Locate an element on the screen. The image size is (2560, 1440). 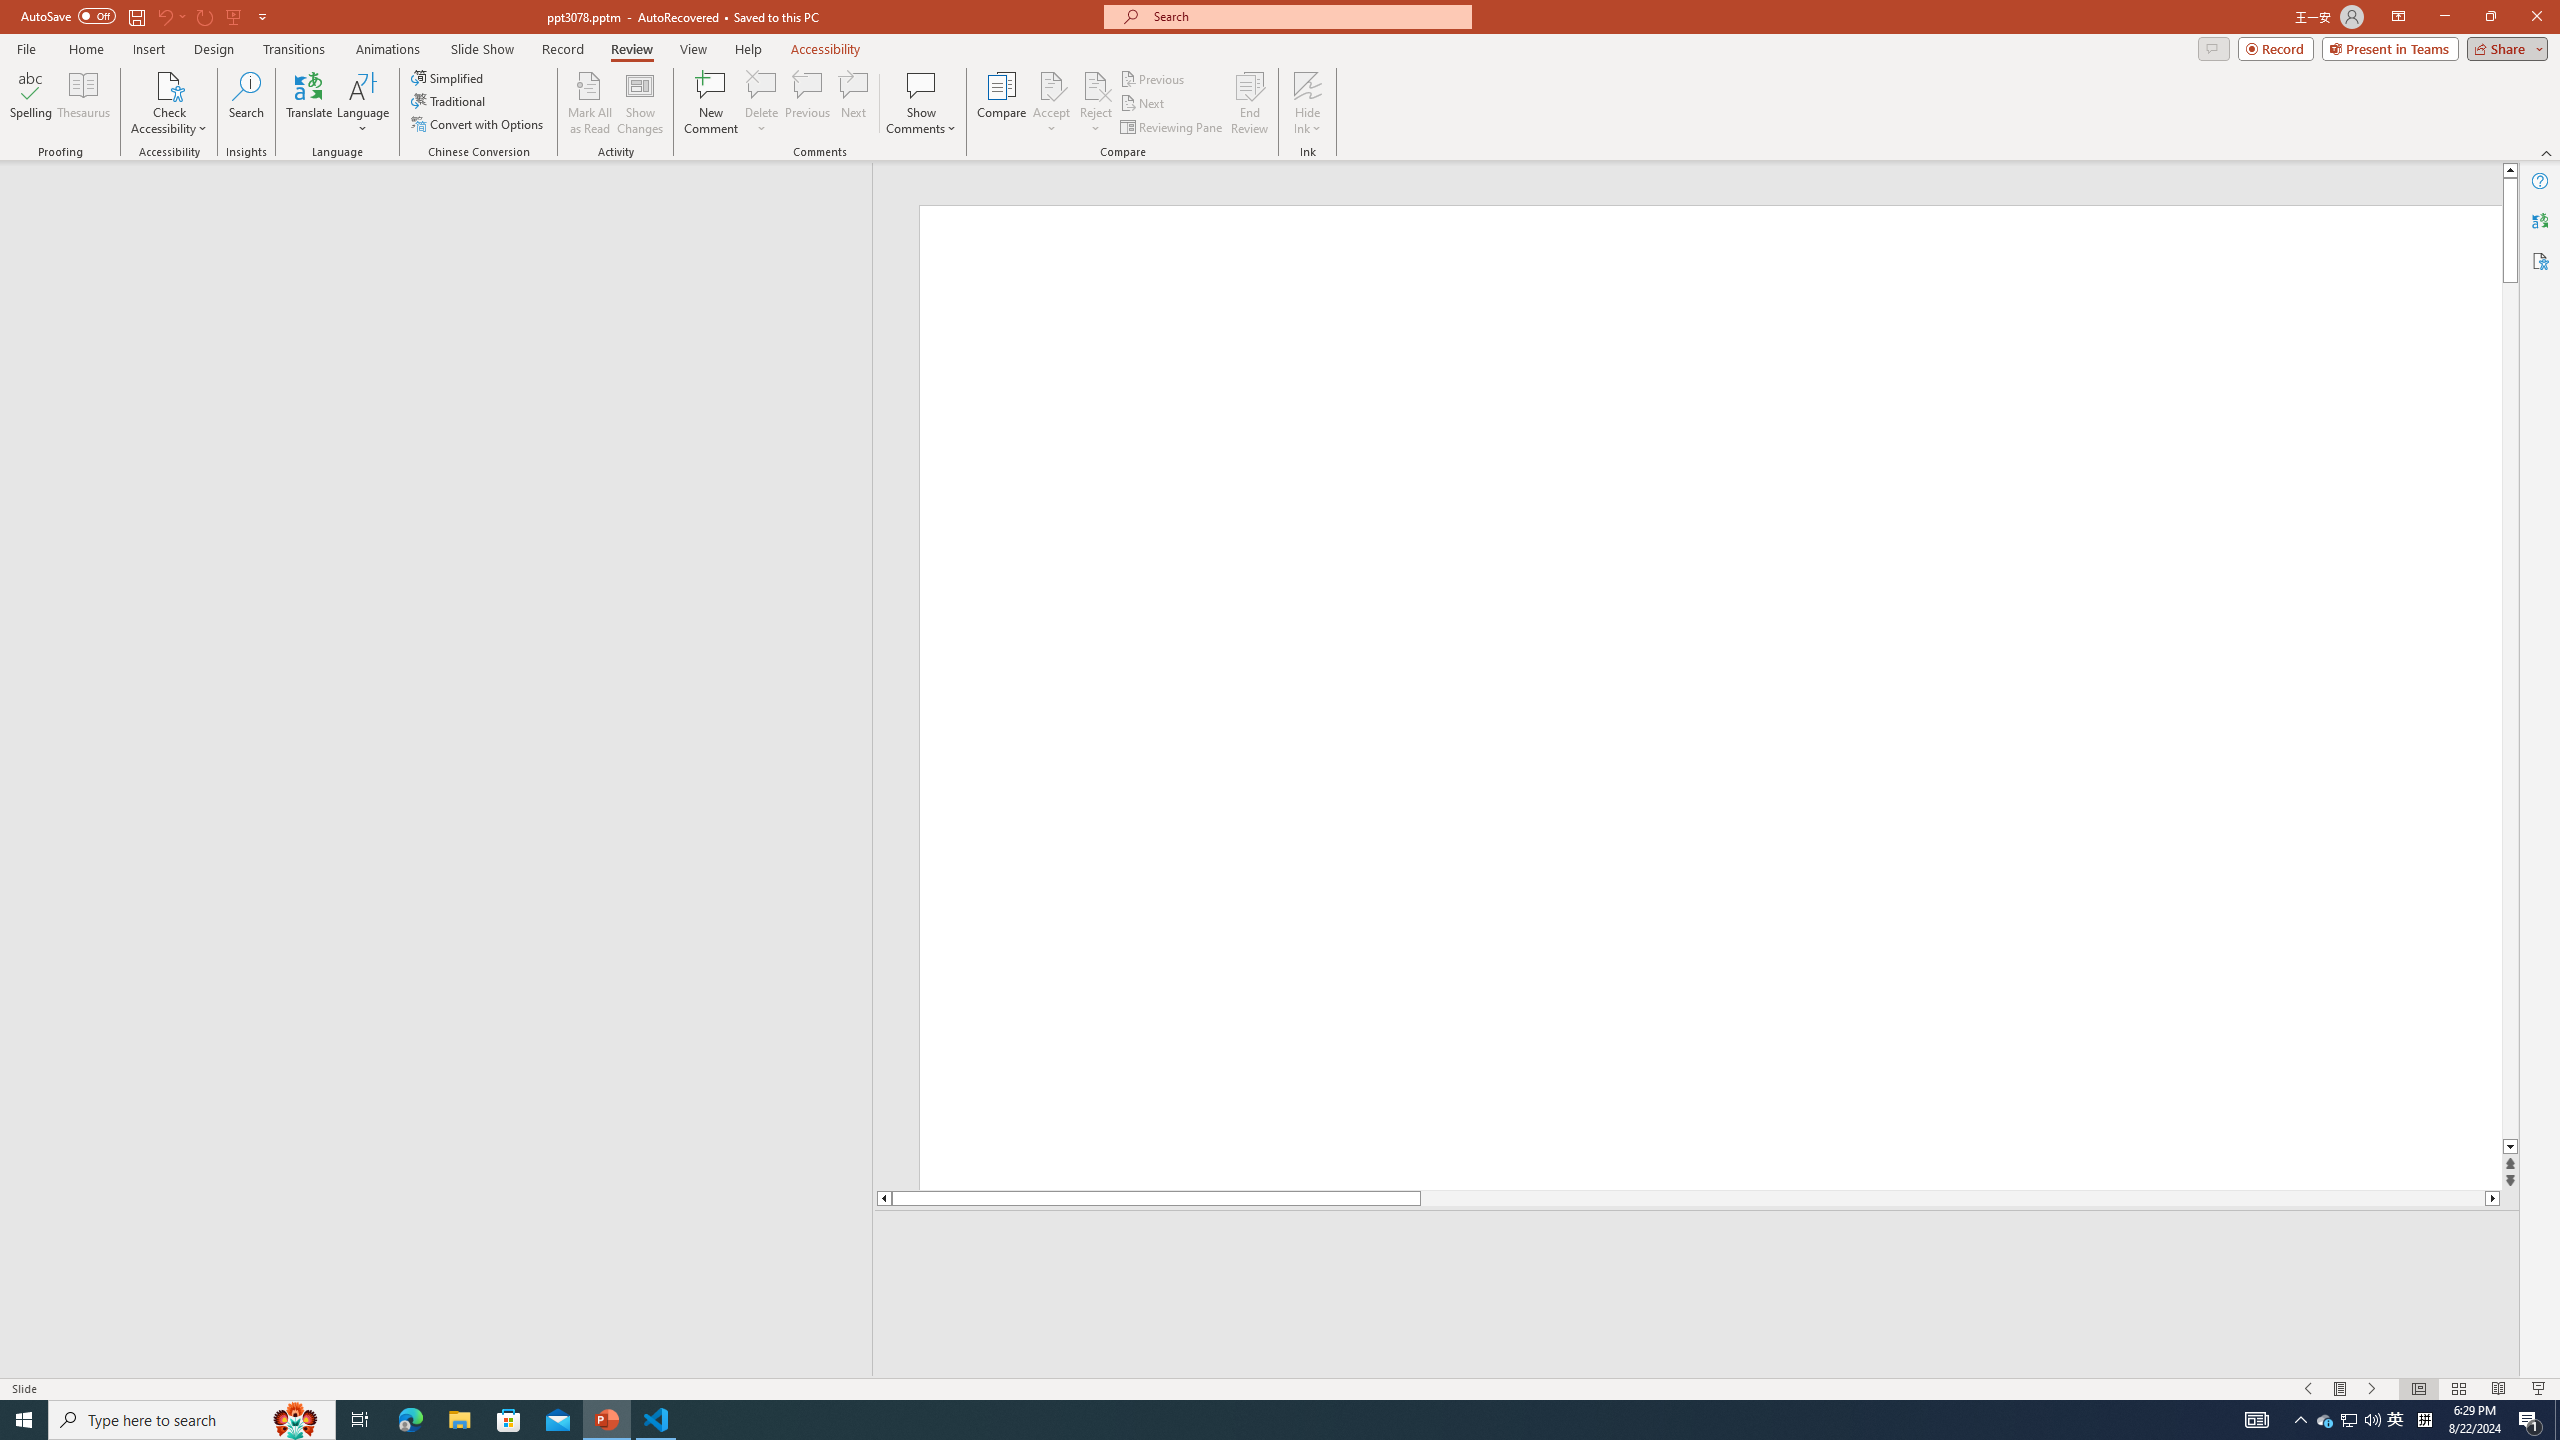
Outline is located at coordinates (445, 202).